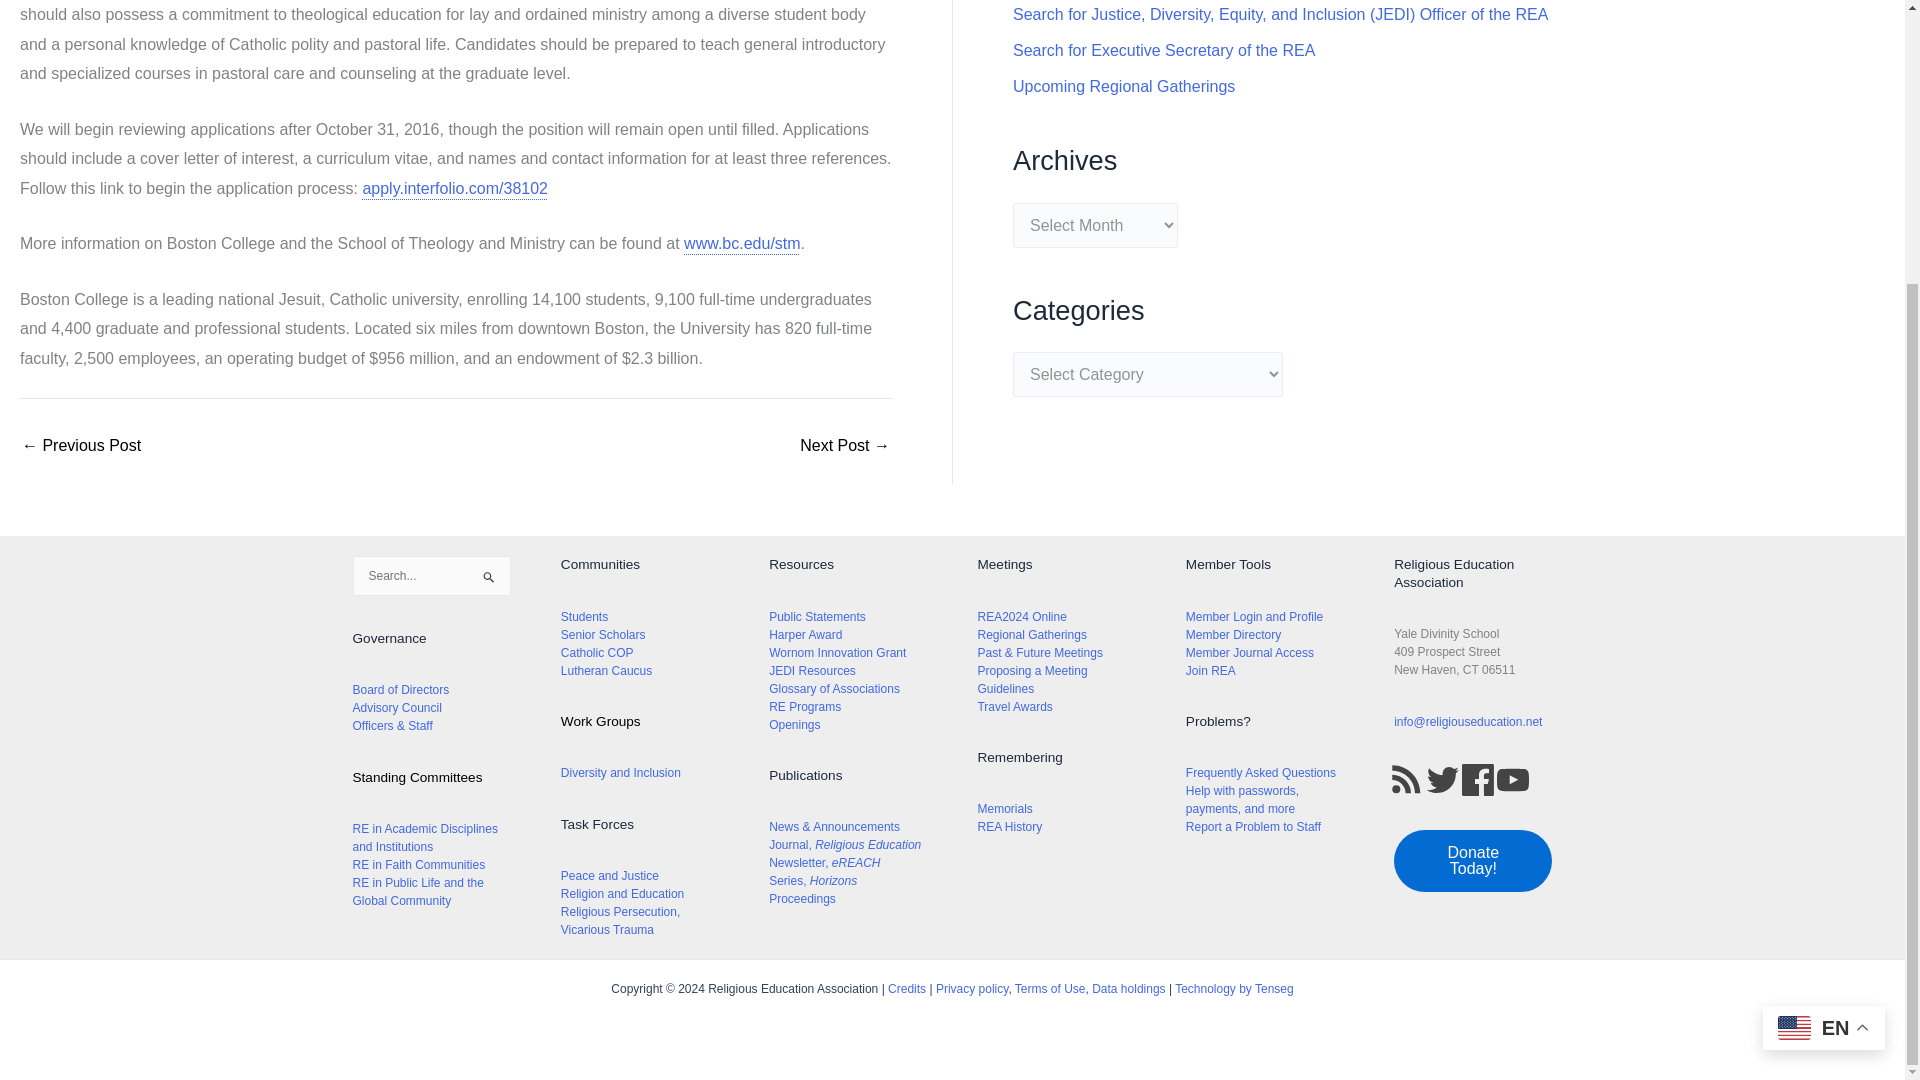  I want to click on Twitter, so click(1442, 780).